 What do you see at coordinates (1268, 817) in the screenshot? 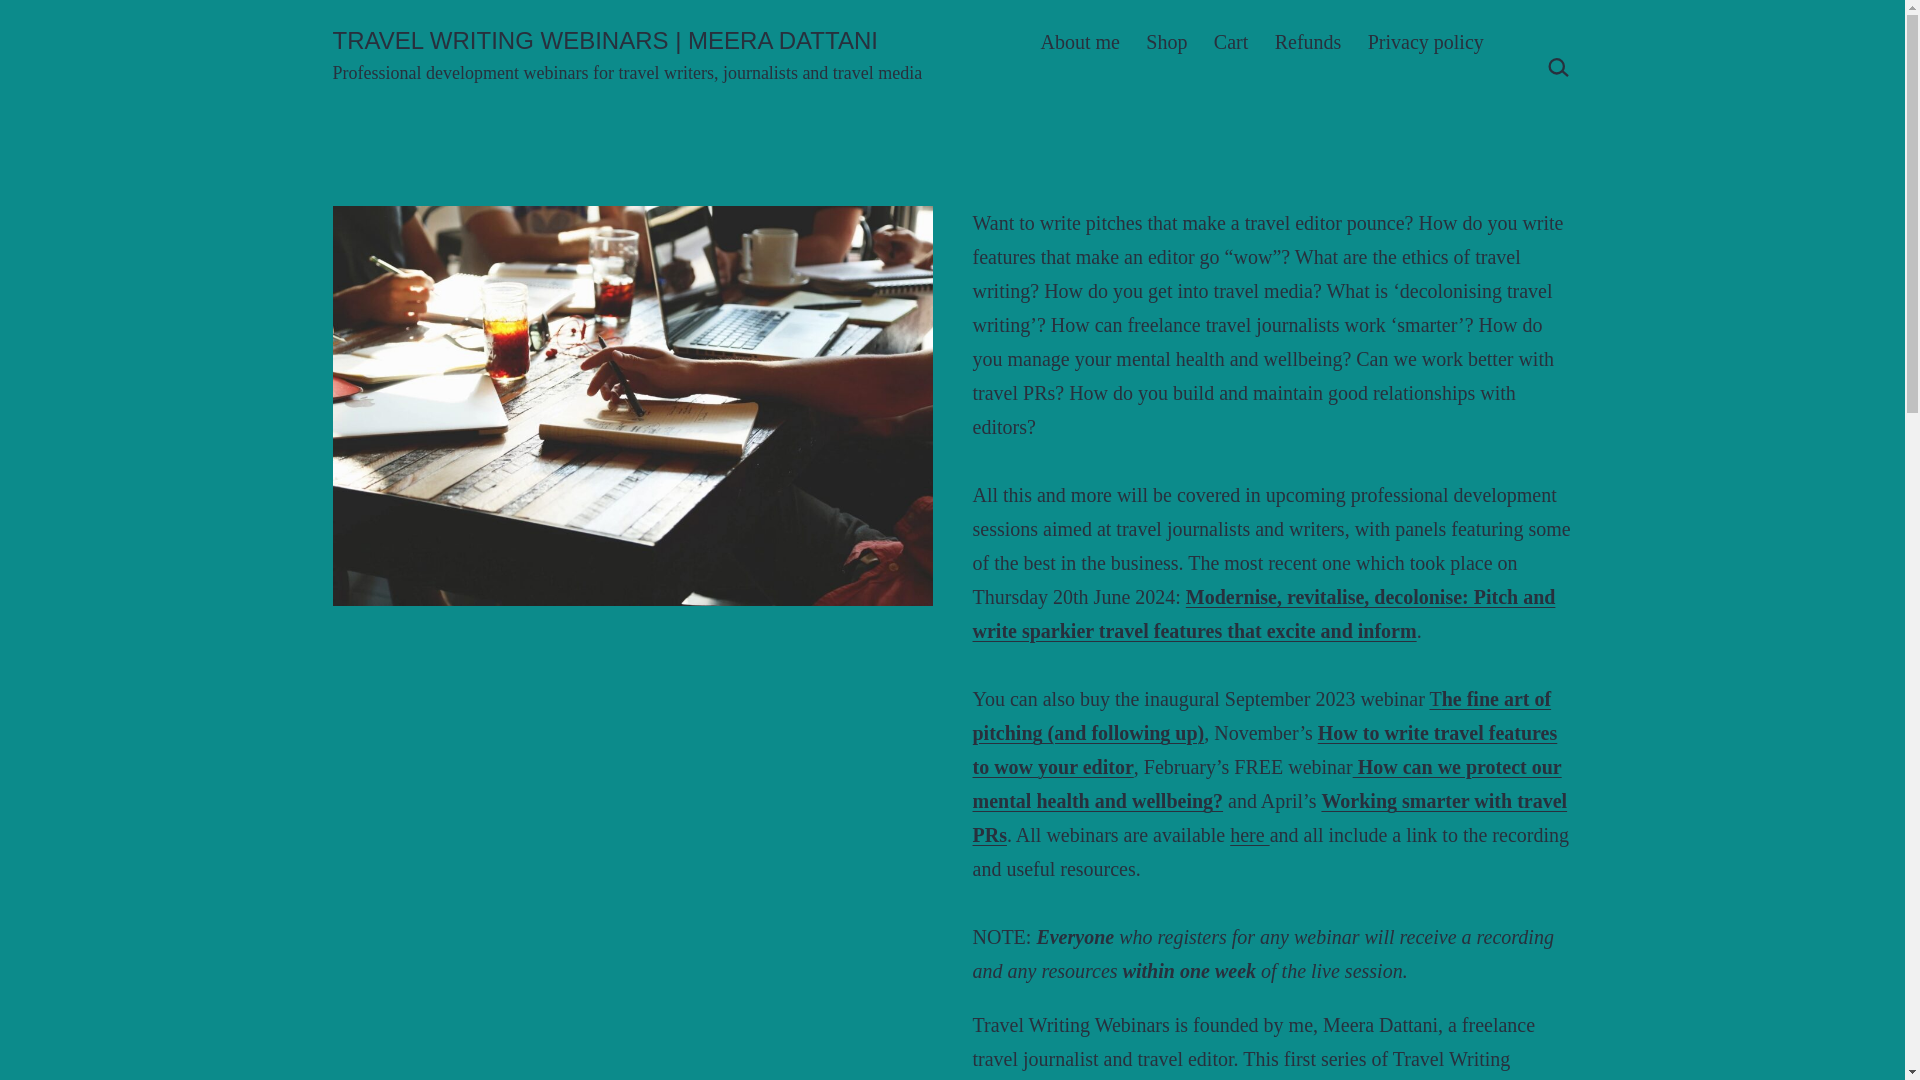
I see `Working smarter with travel PRs` at bounding box center [1268, 817].